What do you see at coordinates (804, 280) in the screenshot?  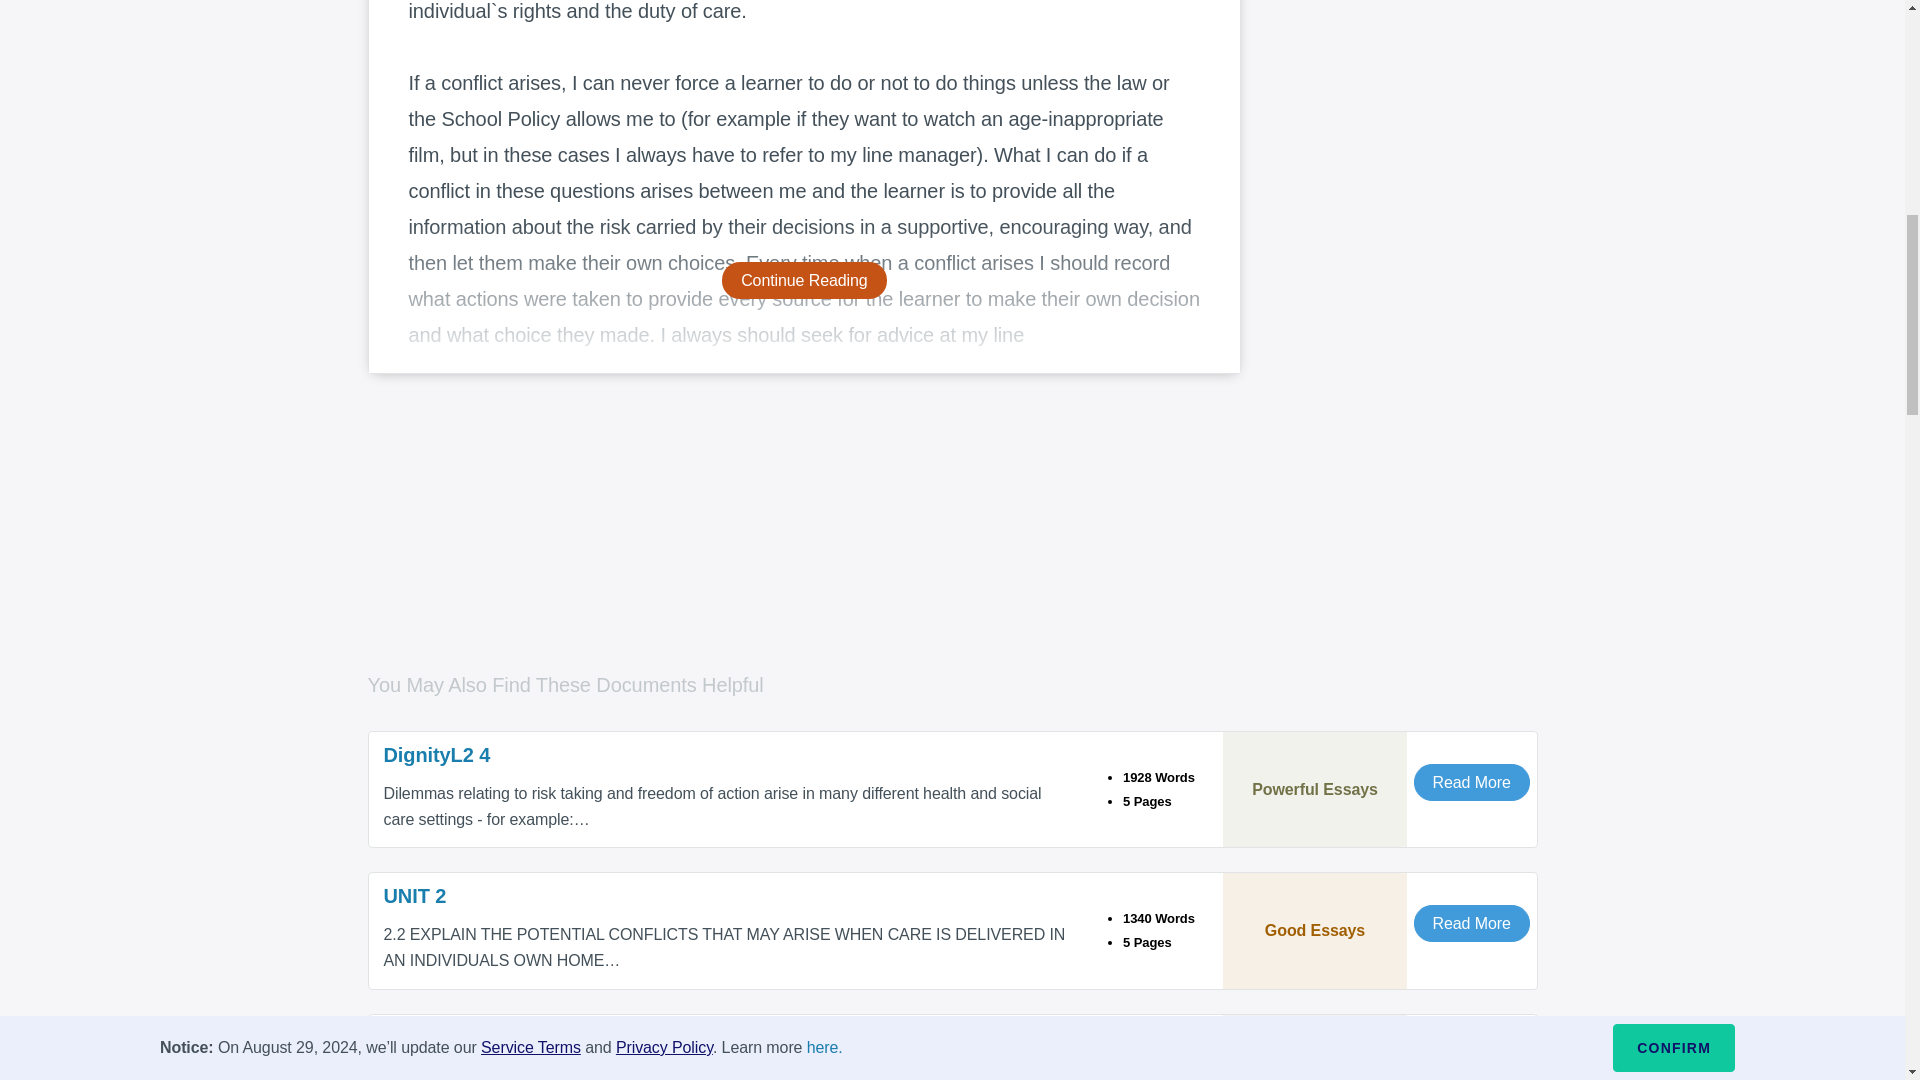 I see `Continue Reading` at bounding box center [804, 280].